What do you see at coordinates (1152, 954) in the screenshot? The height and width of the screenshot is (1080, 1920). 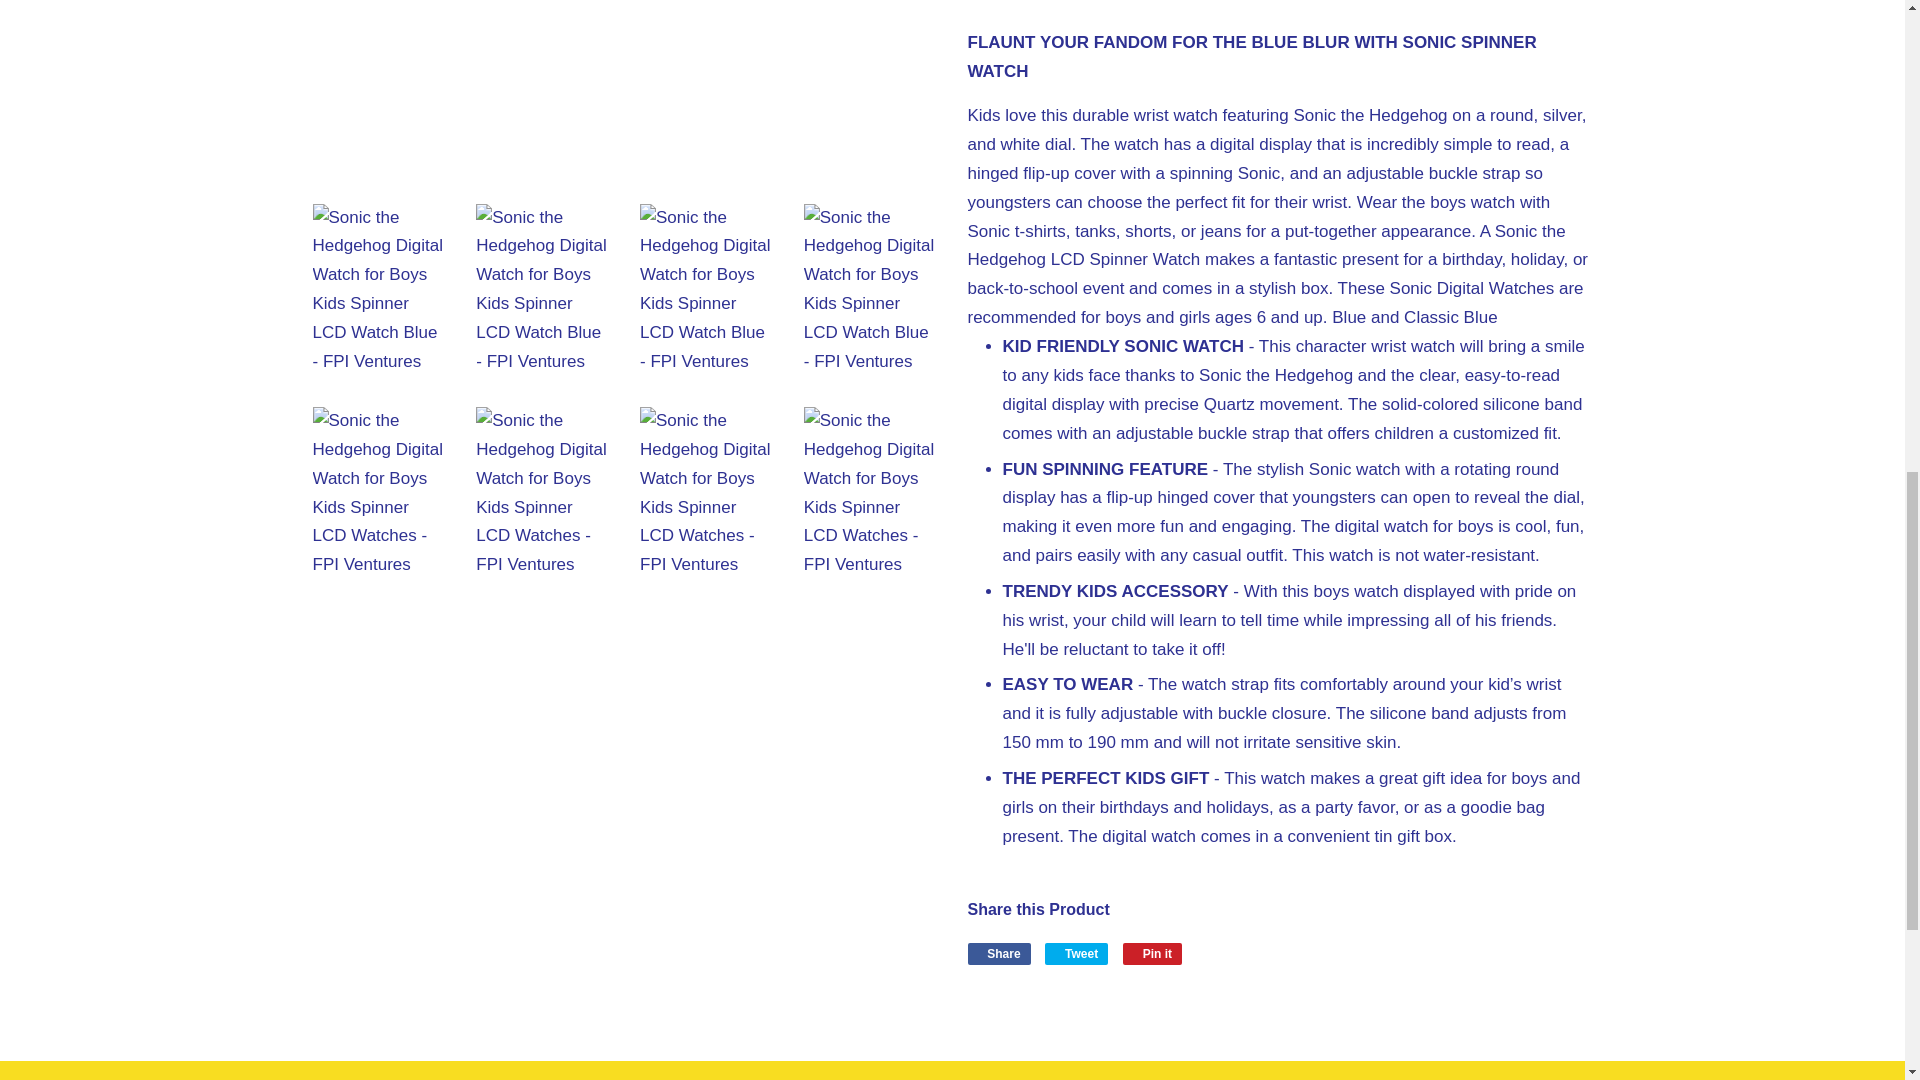 I see `Pin on Pinterest` at bounding box center [1152, 954].